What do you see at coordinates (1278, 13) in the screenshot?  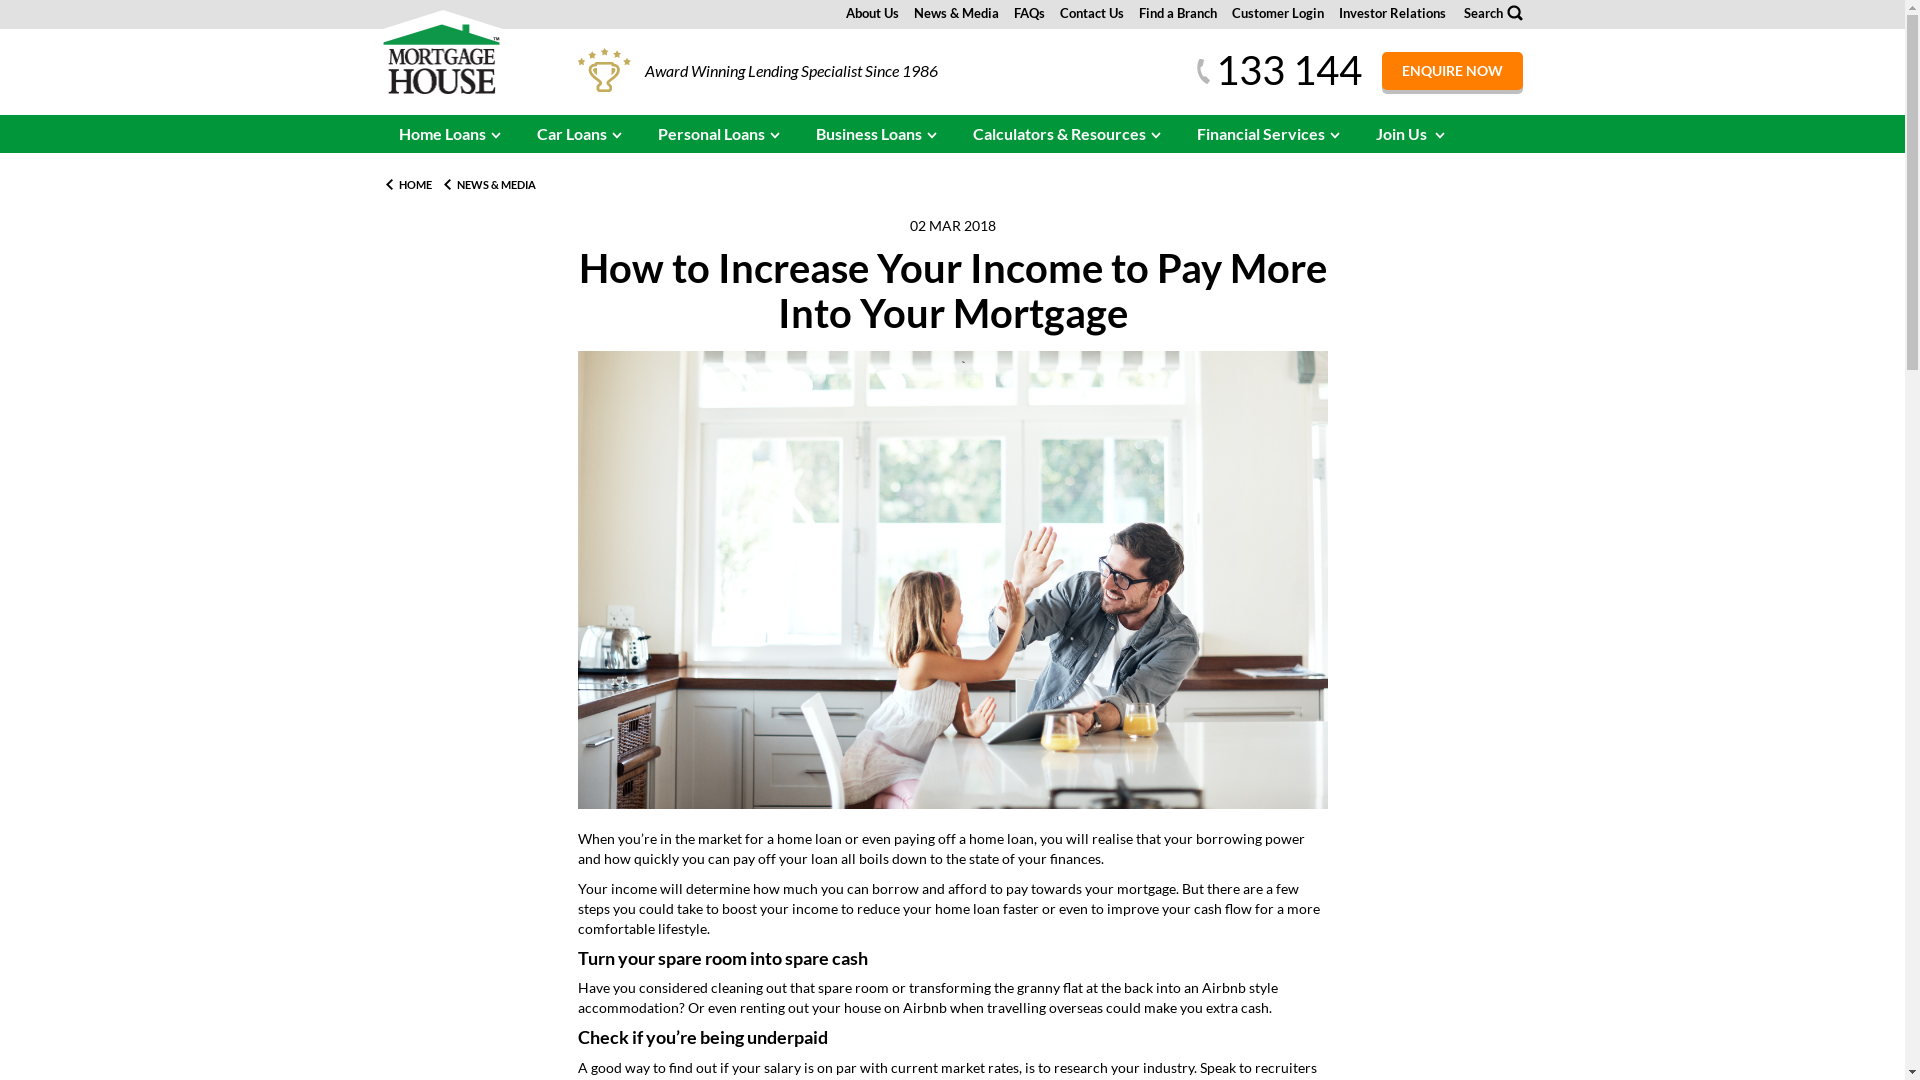 I see `Customer Login` at bounding box center [1278, 13].